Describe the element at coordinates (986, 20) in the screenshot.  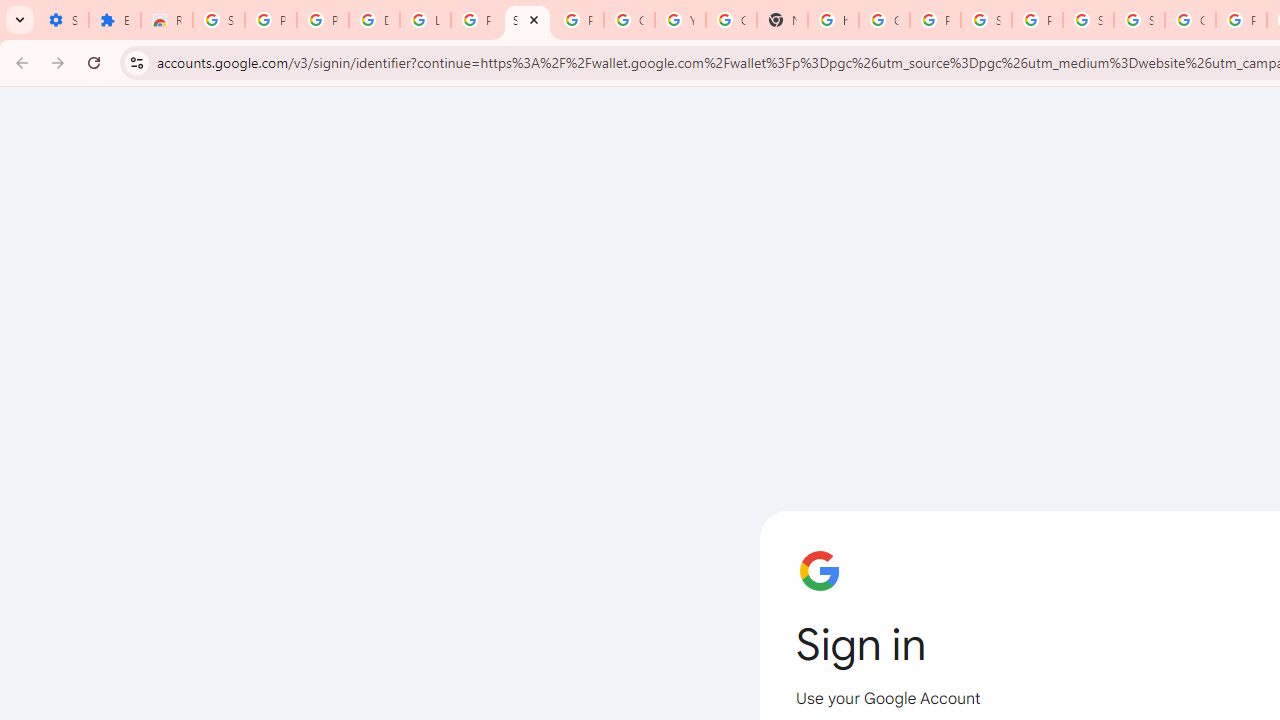
I see `Sign in - Google Accounts` at that location.